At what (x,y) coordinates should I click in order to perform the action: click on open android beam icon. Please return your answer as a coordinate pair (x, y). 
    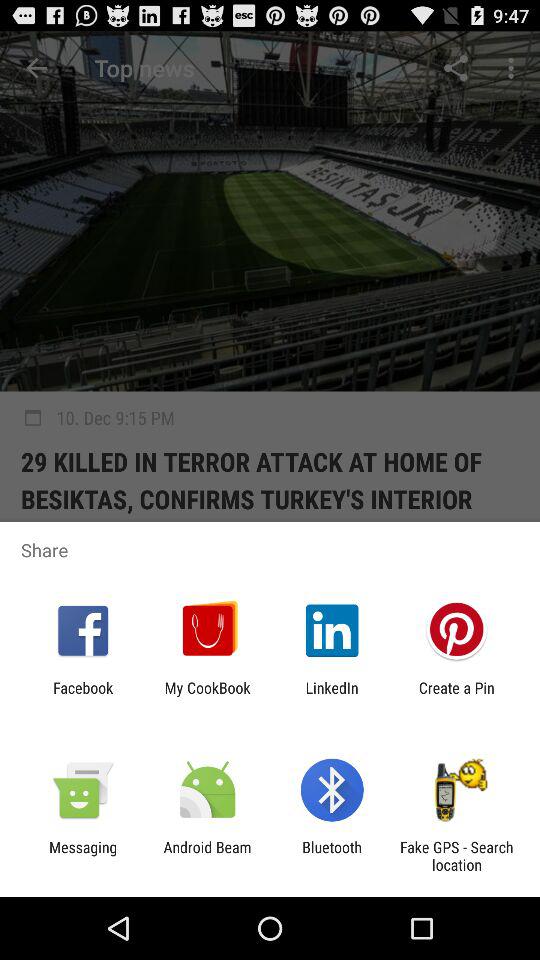
    Looking at the image, I should click on (207, 856).